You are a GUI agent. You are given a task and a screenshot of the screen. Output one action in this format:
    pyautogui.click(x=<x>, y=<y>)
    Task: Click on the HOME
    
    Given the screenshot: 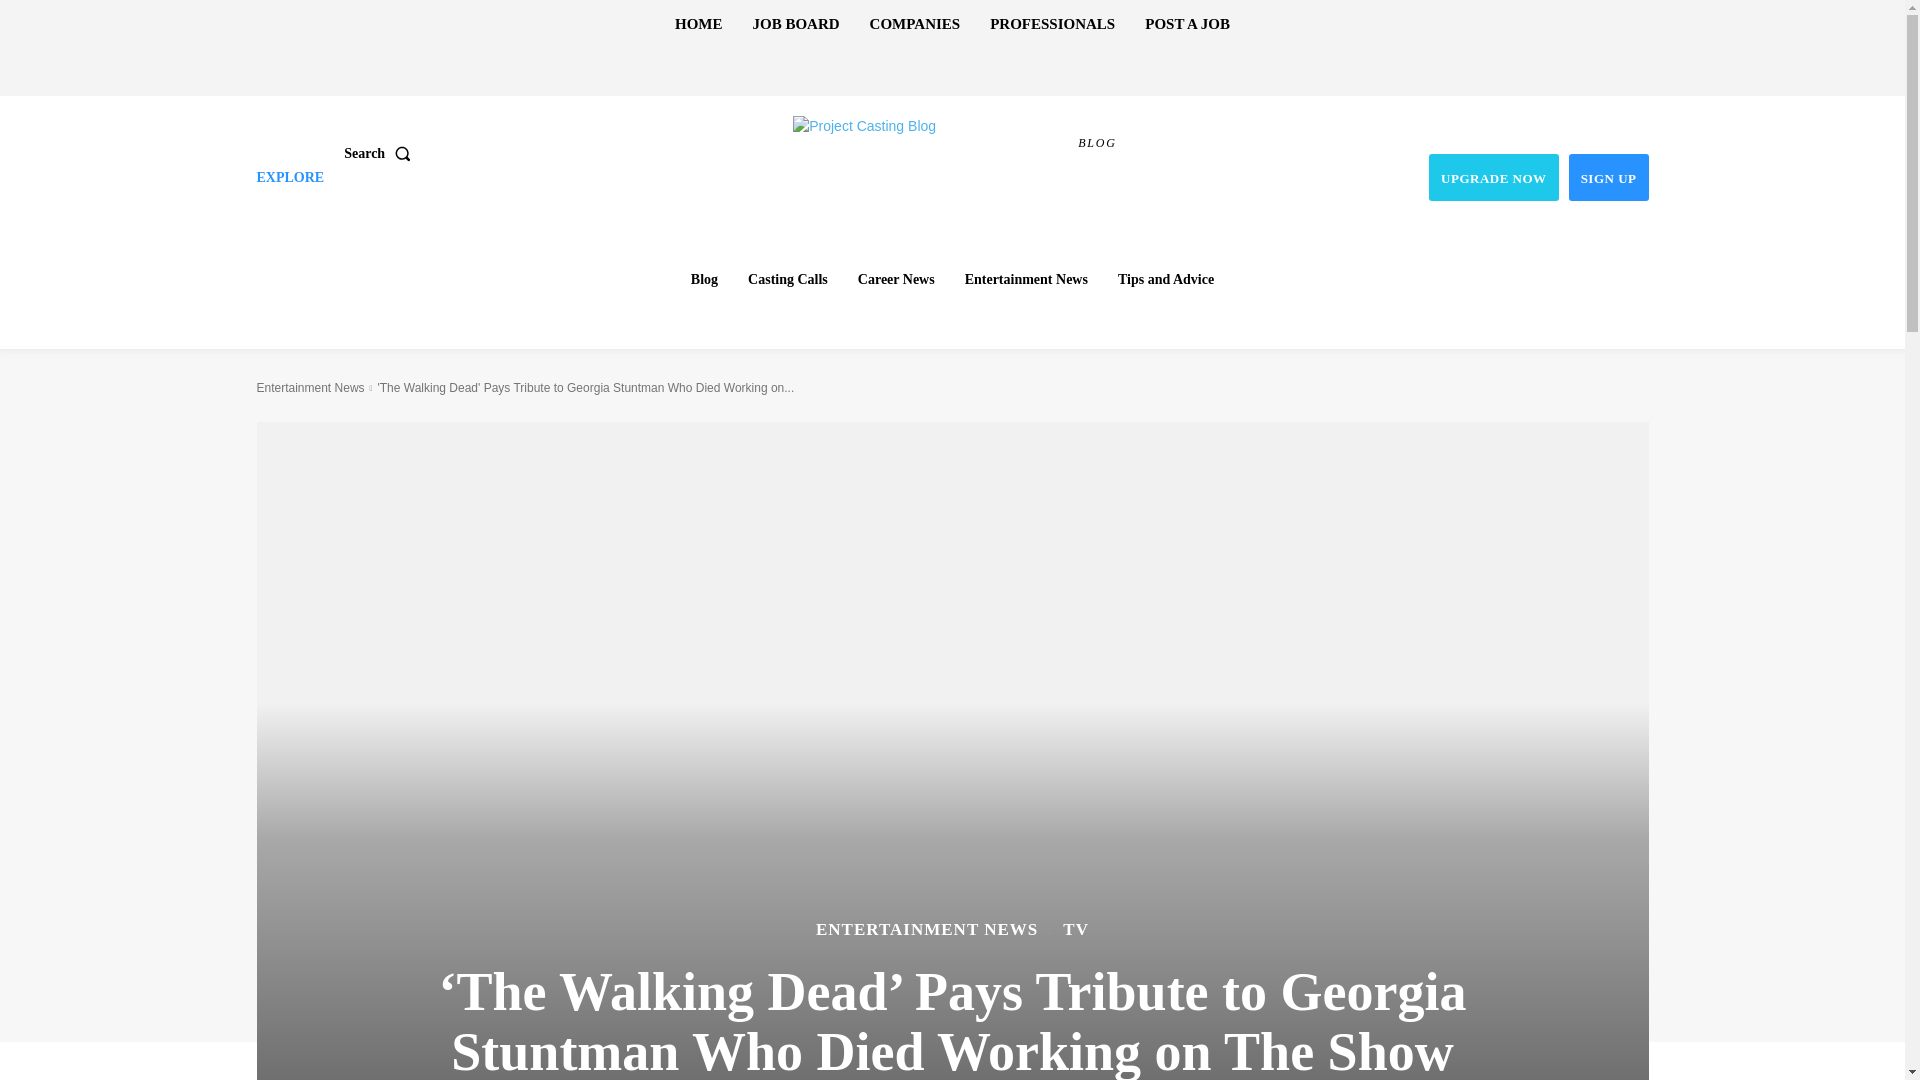 What is the action you would take?
    pyautogui.click(x=698, y=24)
    